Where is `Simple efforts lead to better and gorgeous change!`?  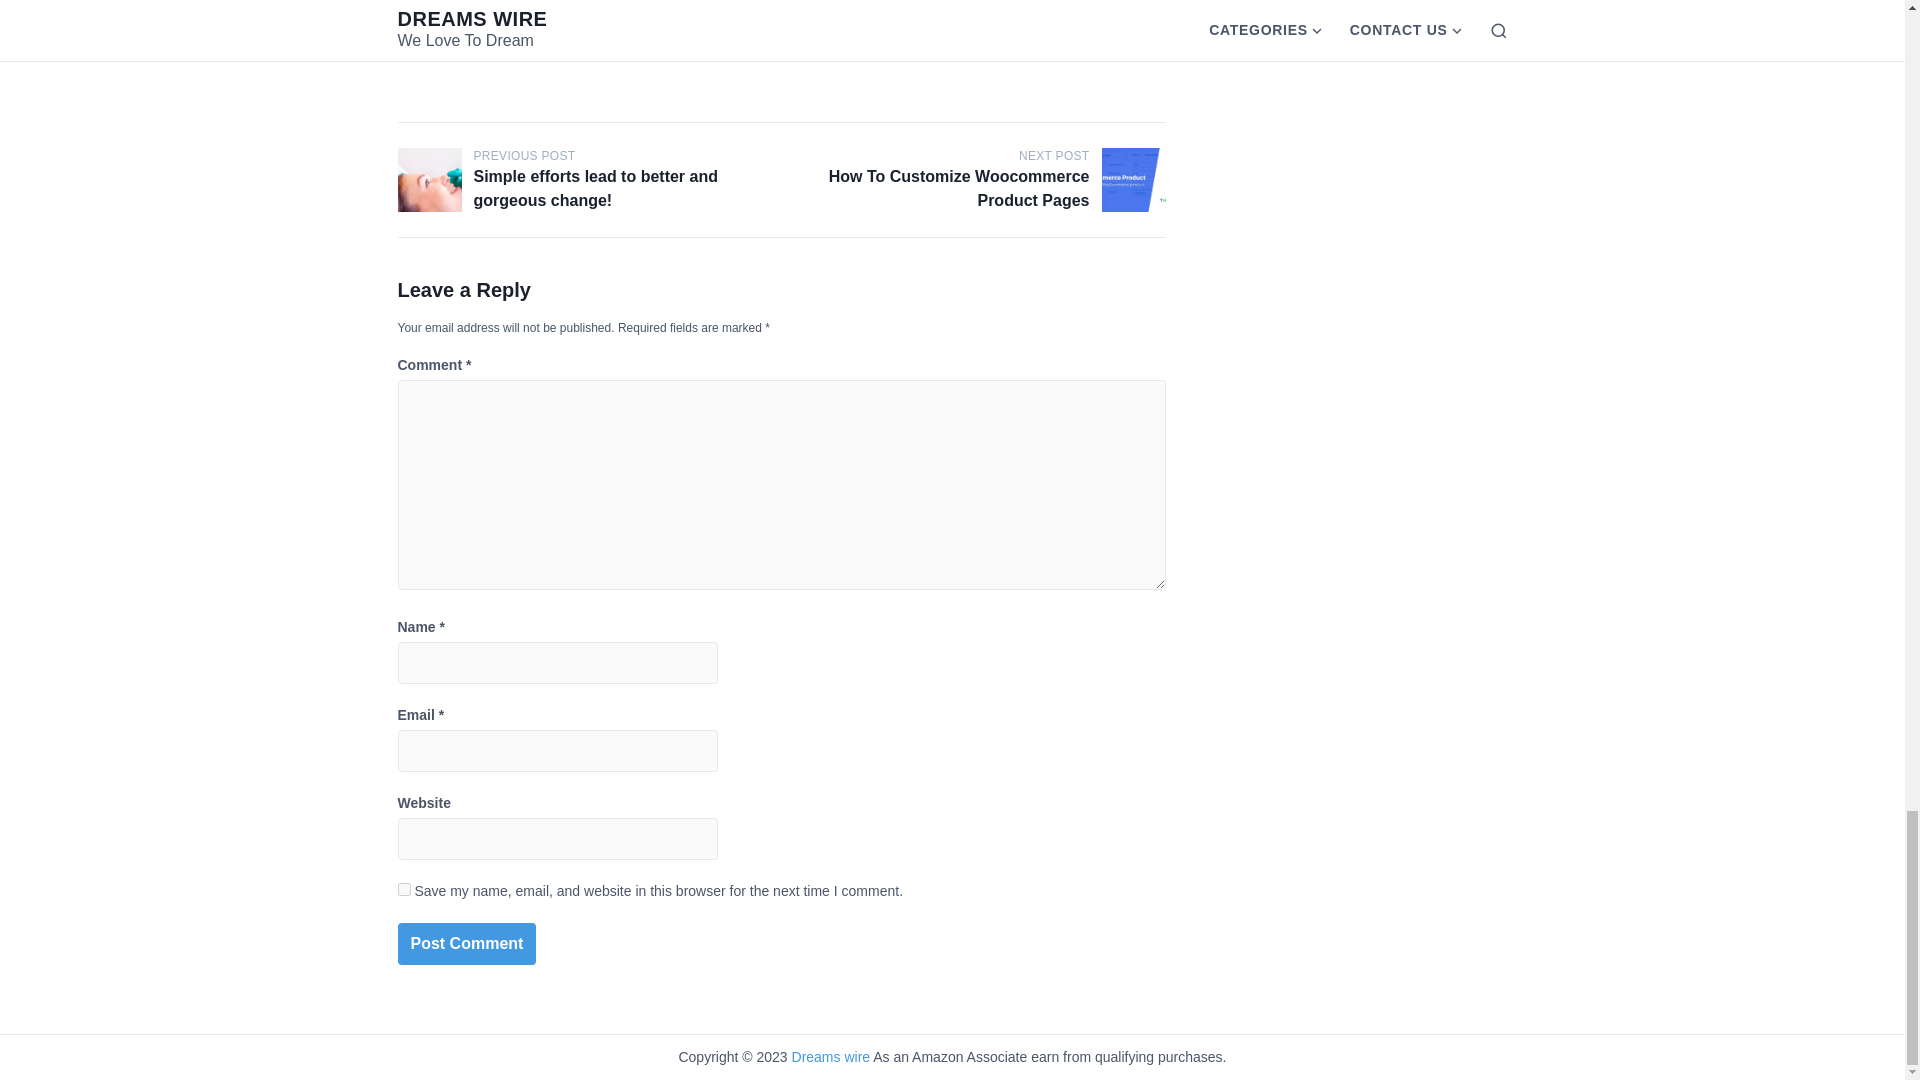 Simple efforts lead to better and gorgeous change! is located at coordinates (430, 179).